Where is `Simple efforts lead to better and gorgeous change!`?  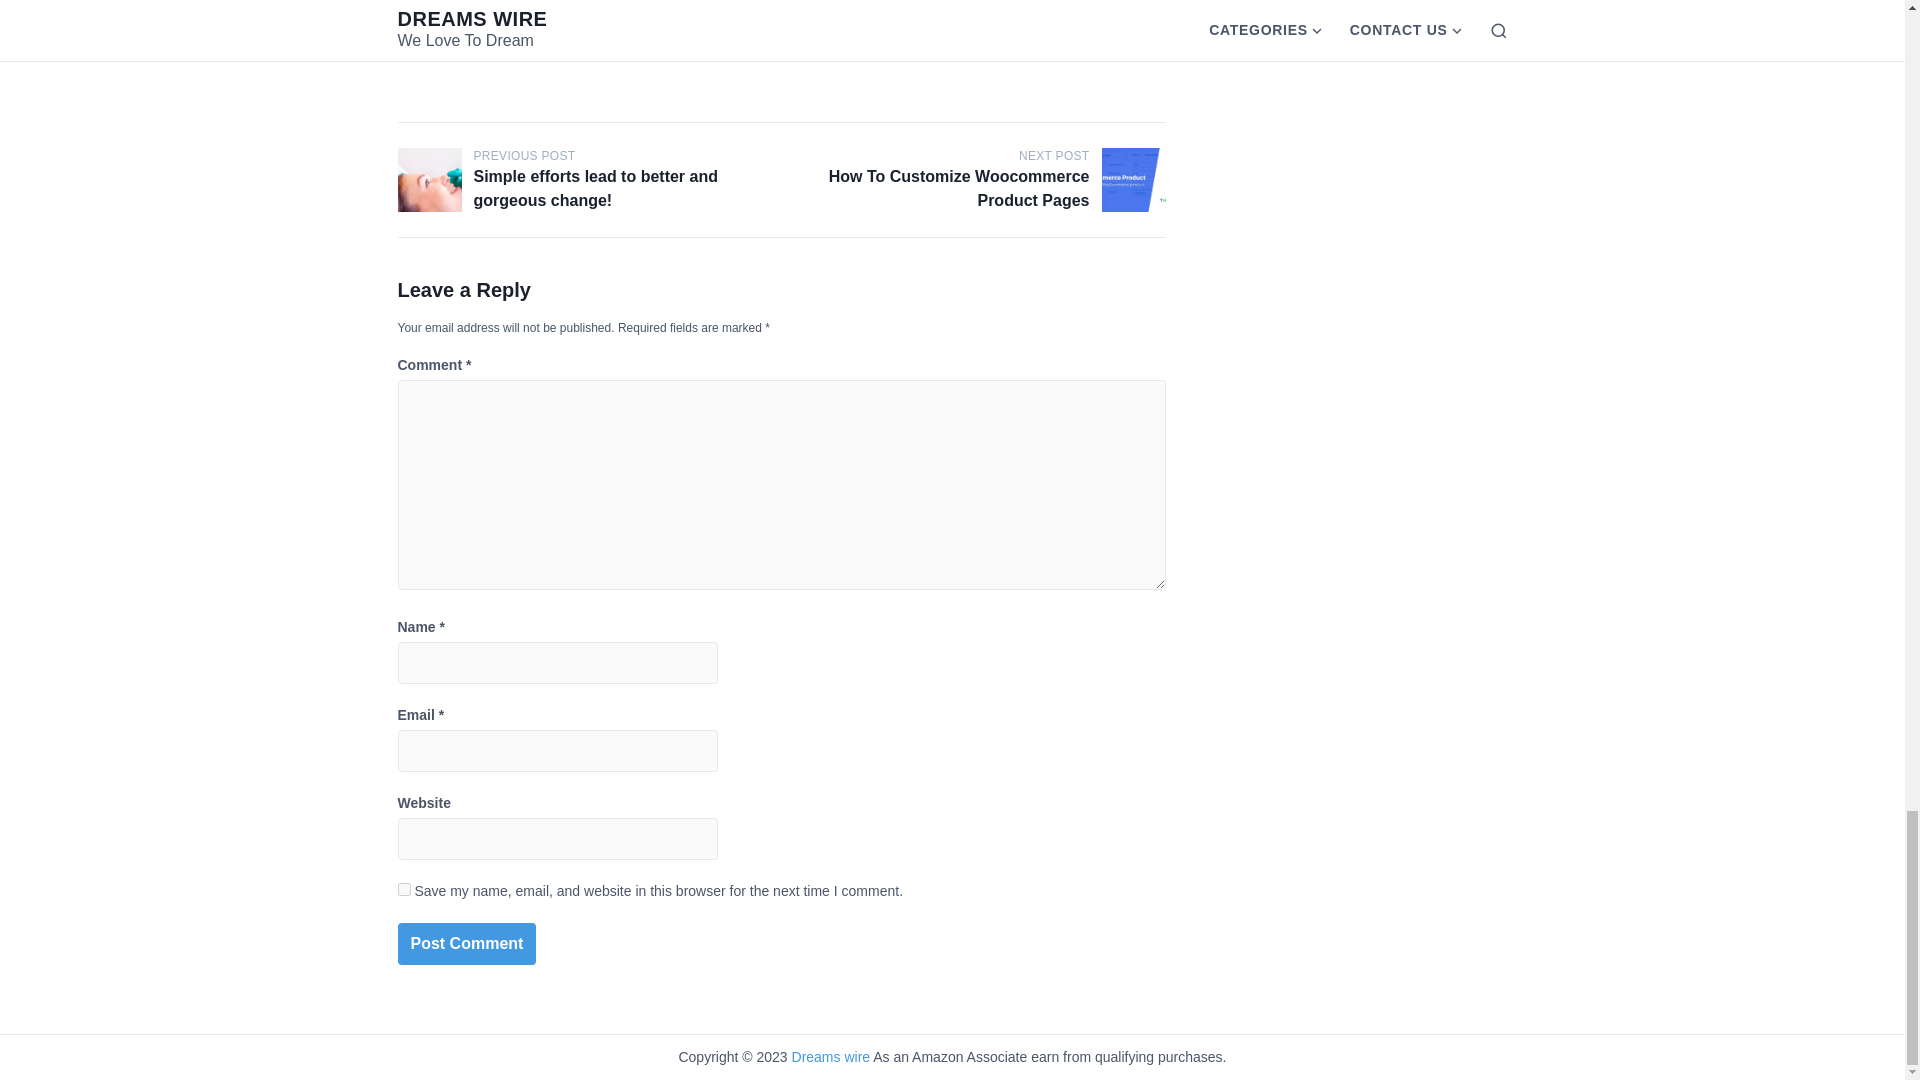 Simple efforts lead to better and gorgeous change! is located at coordinates (430, 179).